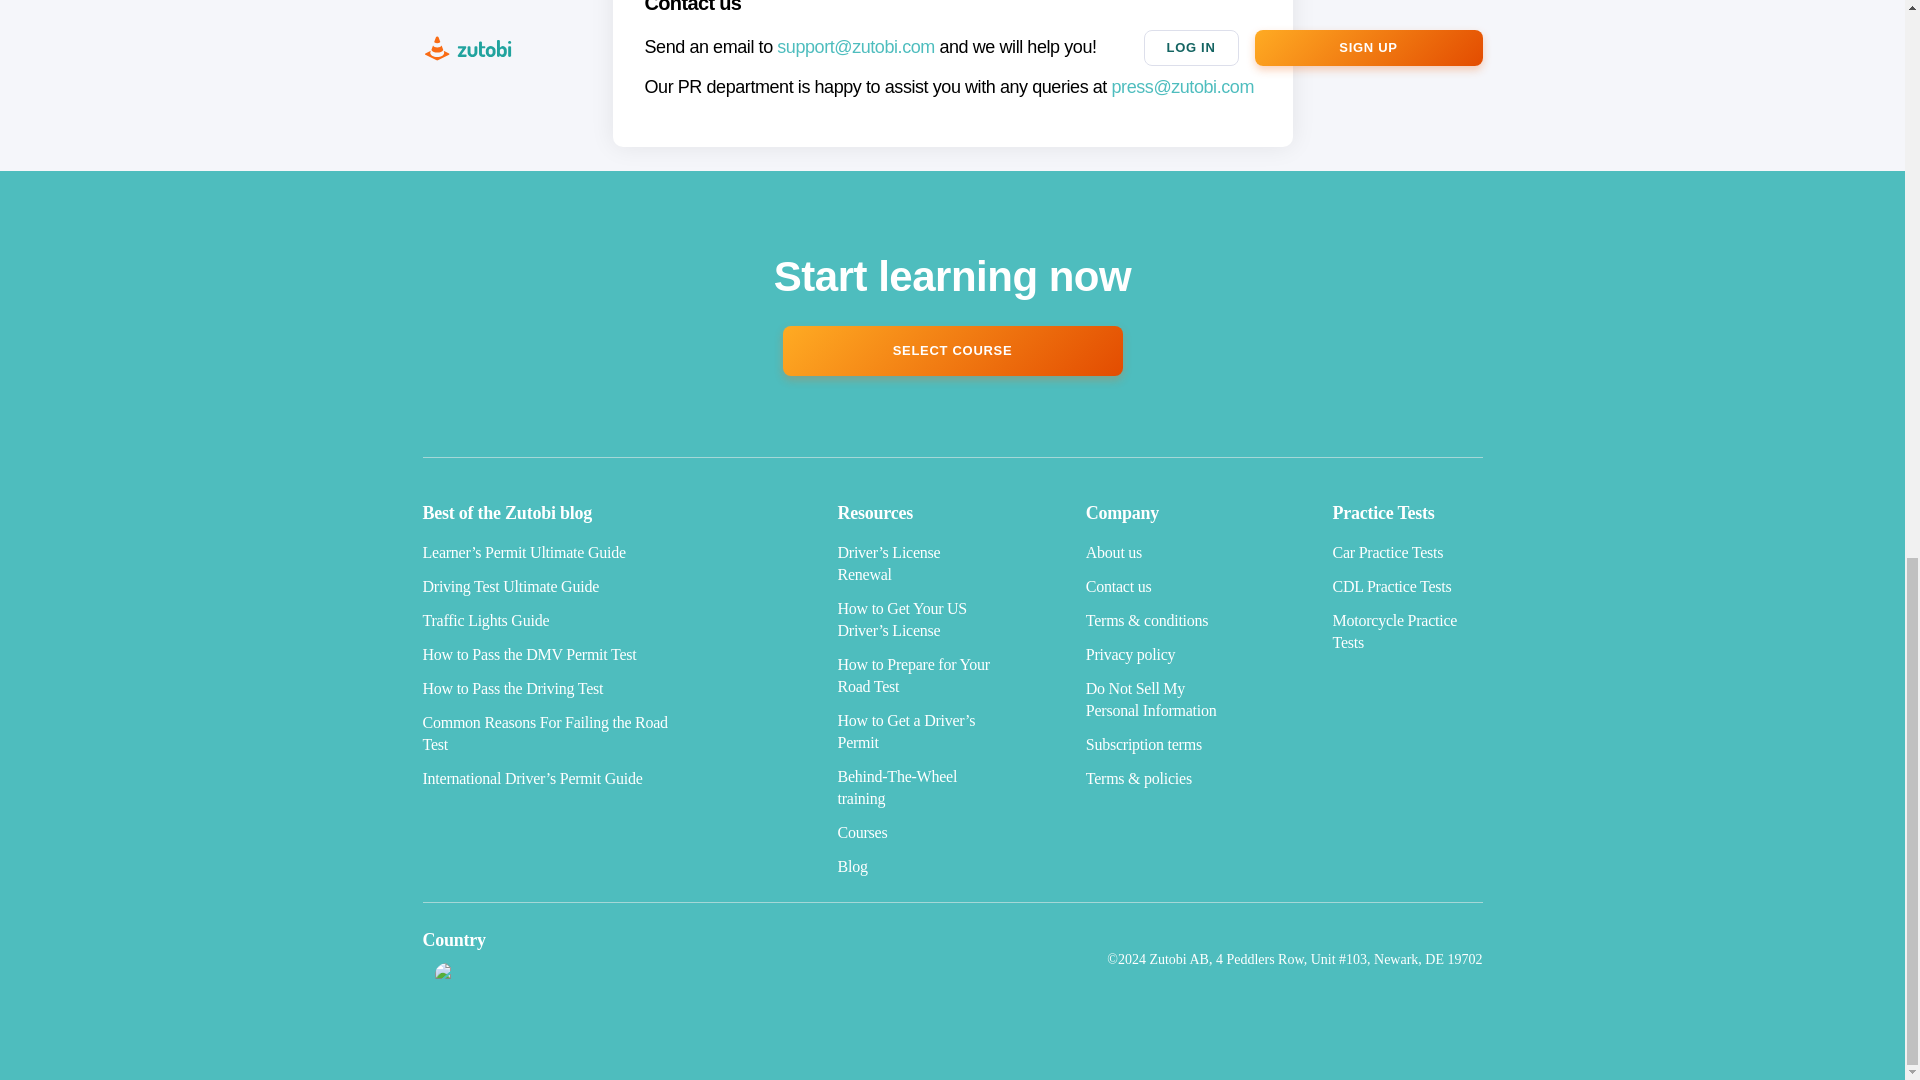 This screenshot has width=1920, height=1080. Describe the element at coordinates (862, 832) in the screenshot. I see `Courses` at that location.